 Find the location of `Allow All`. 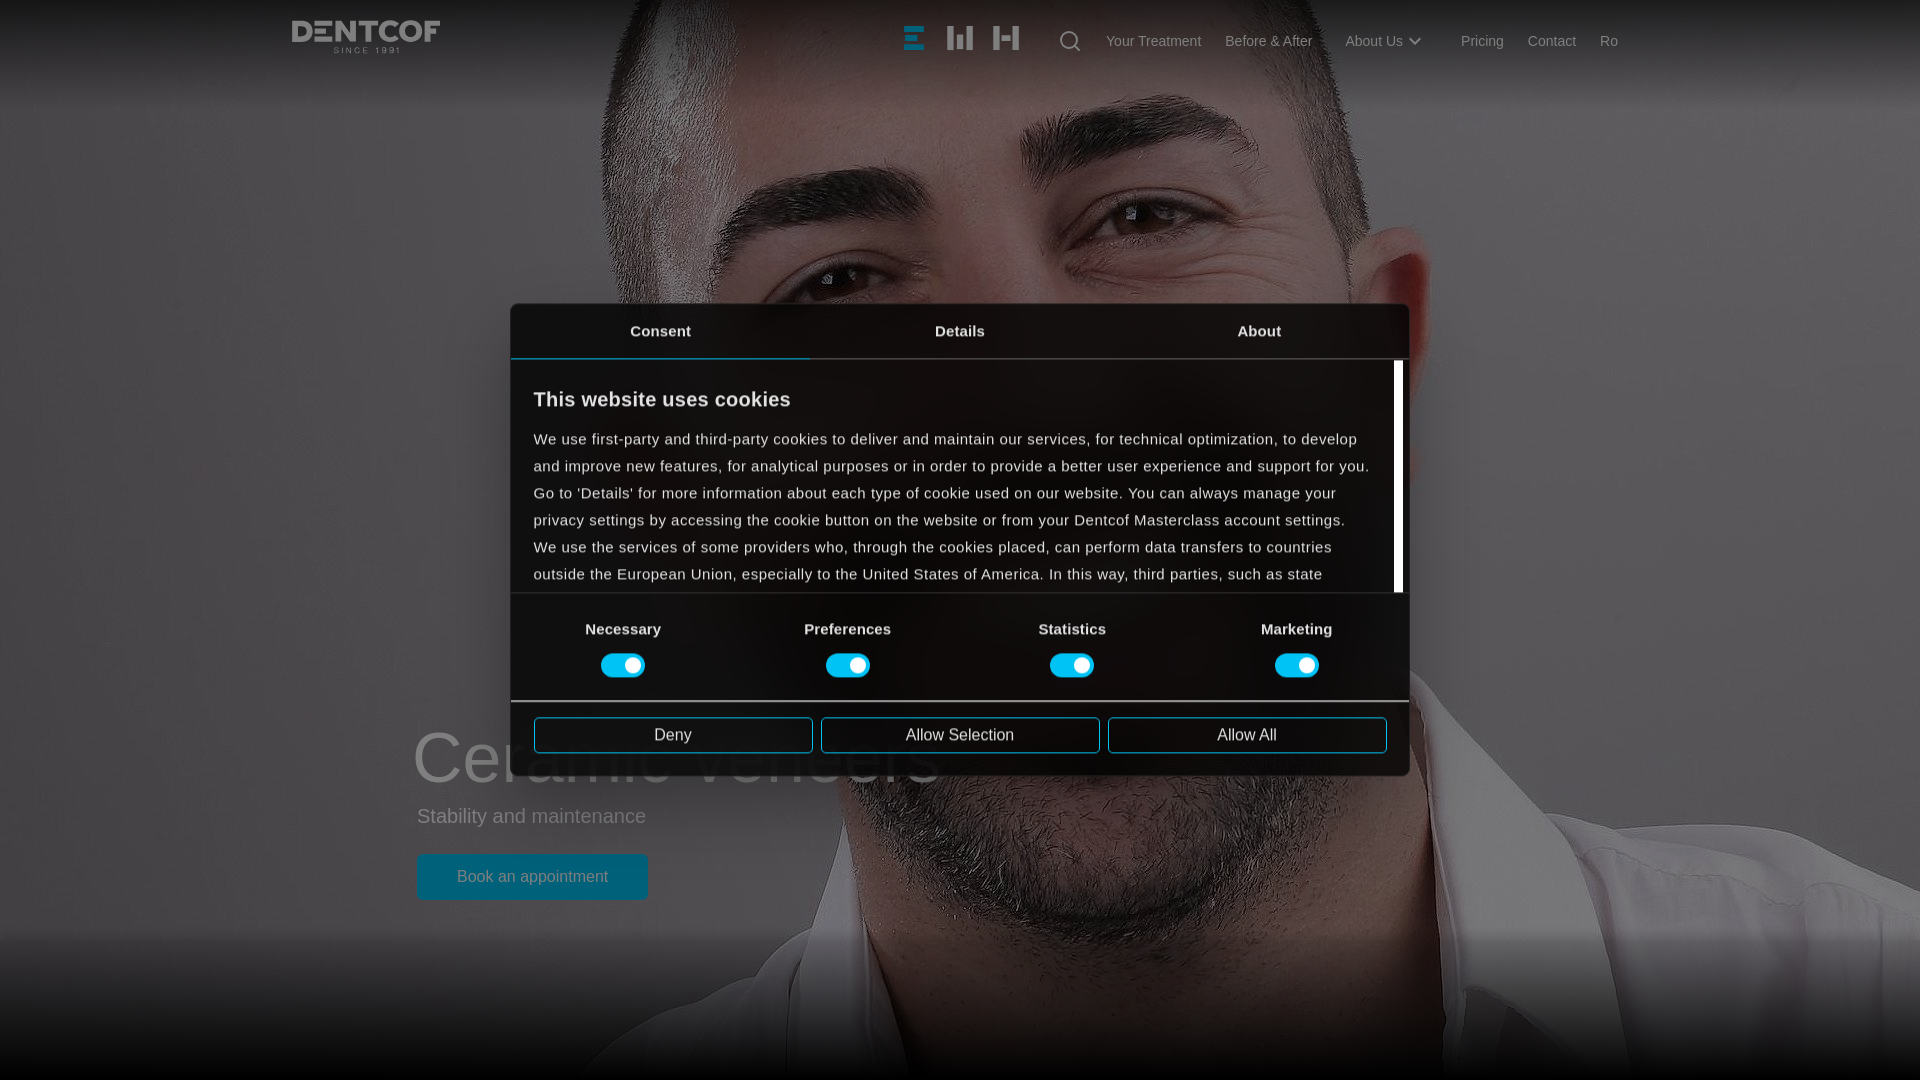

Allow All is located at coordinates (1246, 734).